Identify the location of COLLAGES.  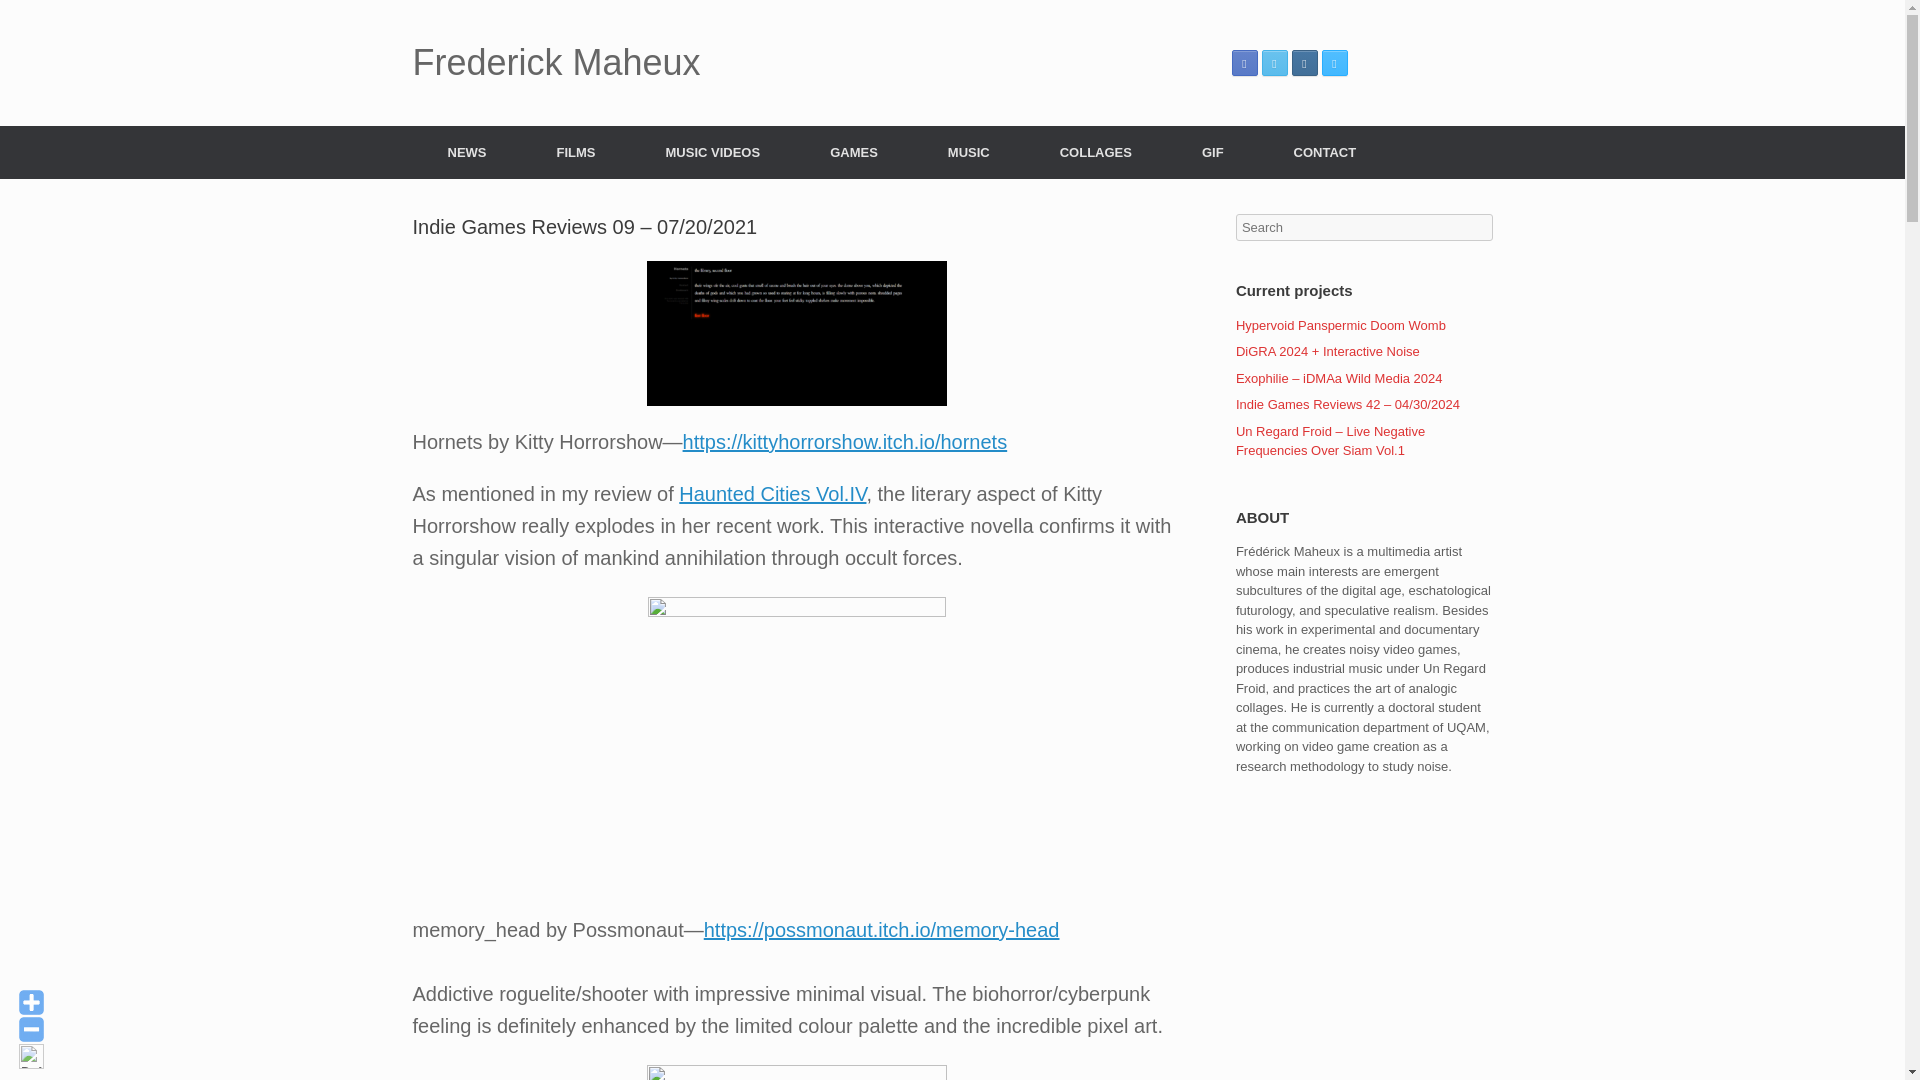
(1096, 152).